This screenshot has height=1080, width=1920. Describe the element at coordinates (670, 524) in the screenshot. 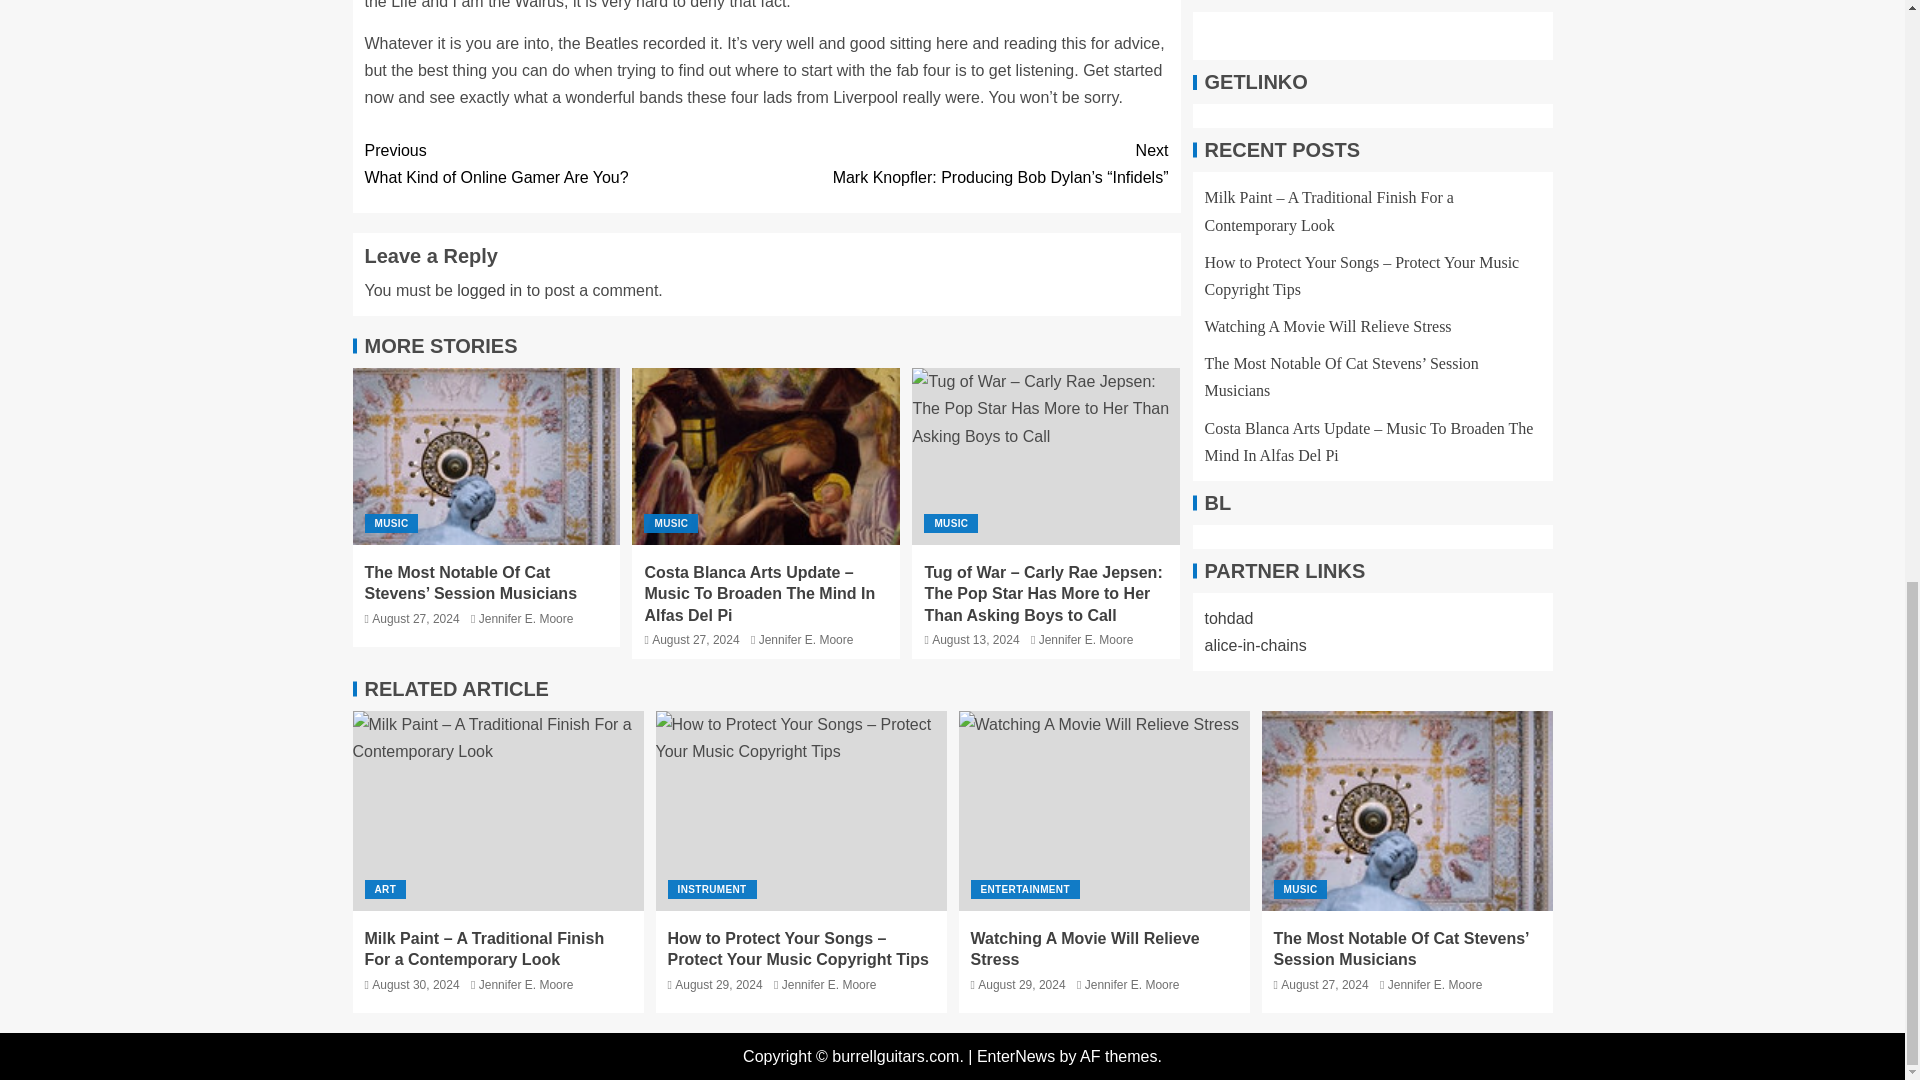

I see `Jennifer E. Moore` at that location.